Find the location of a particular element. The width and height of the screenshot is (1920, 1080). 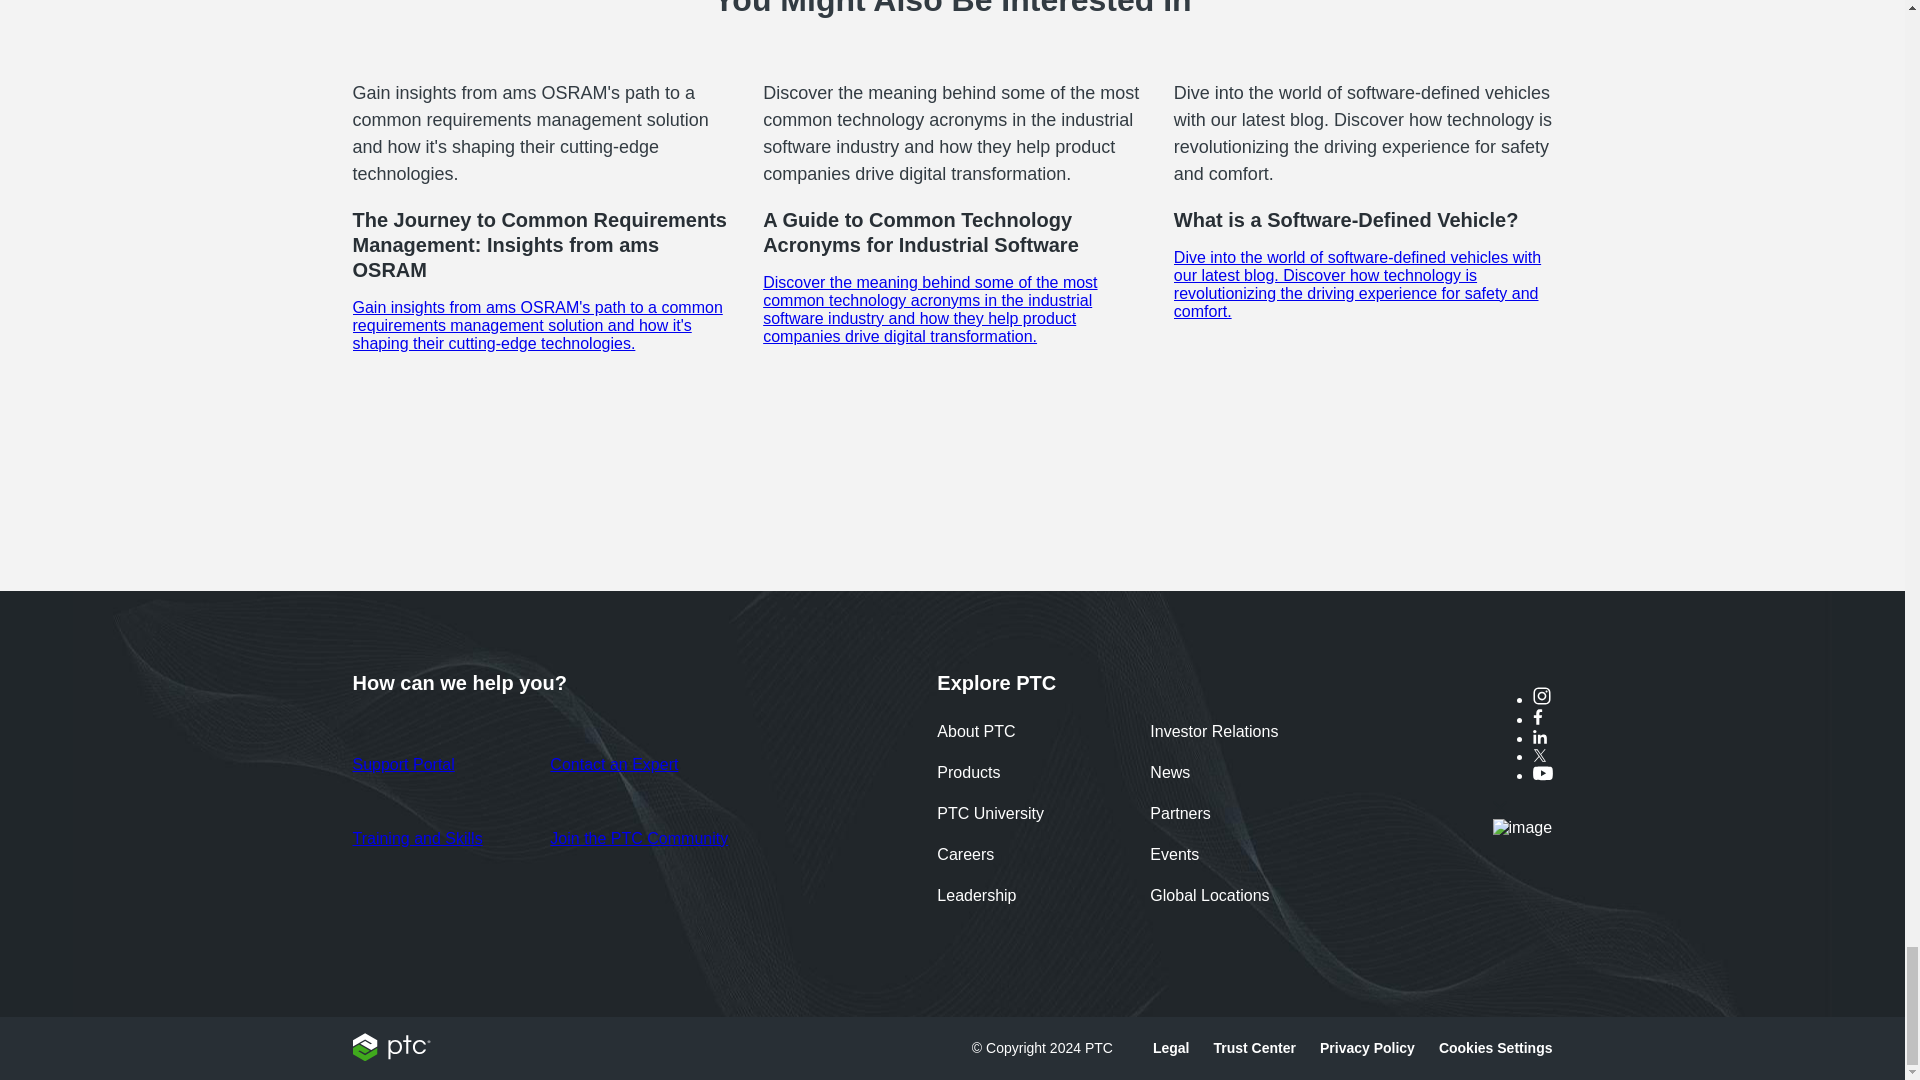

Leadership is located at coordinates (976, 898).